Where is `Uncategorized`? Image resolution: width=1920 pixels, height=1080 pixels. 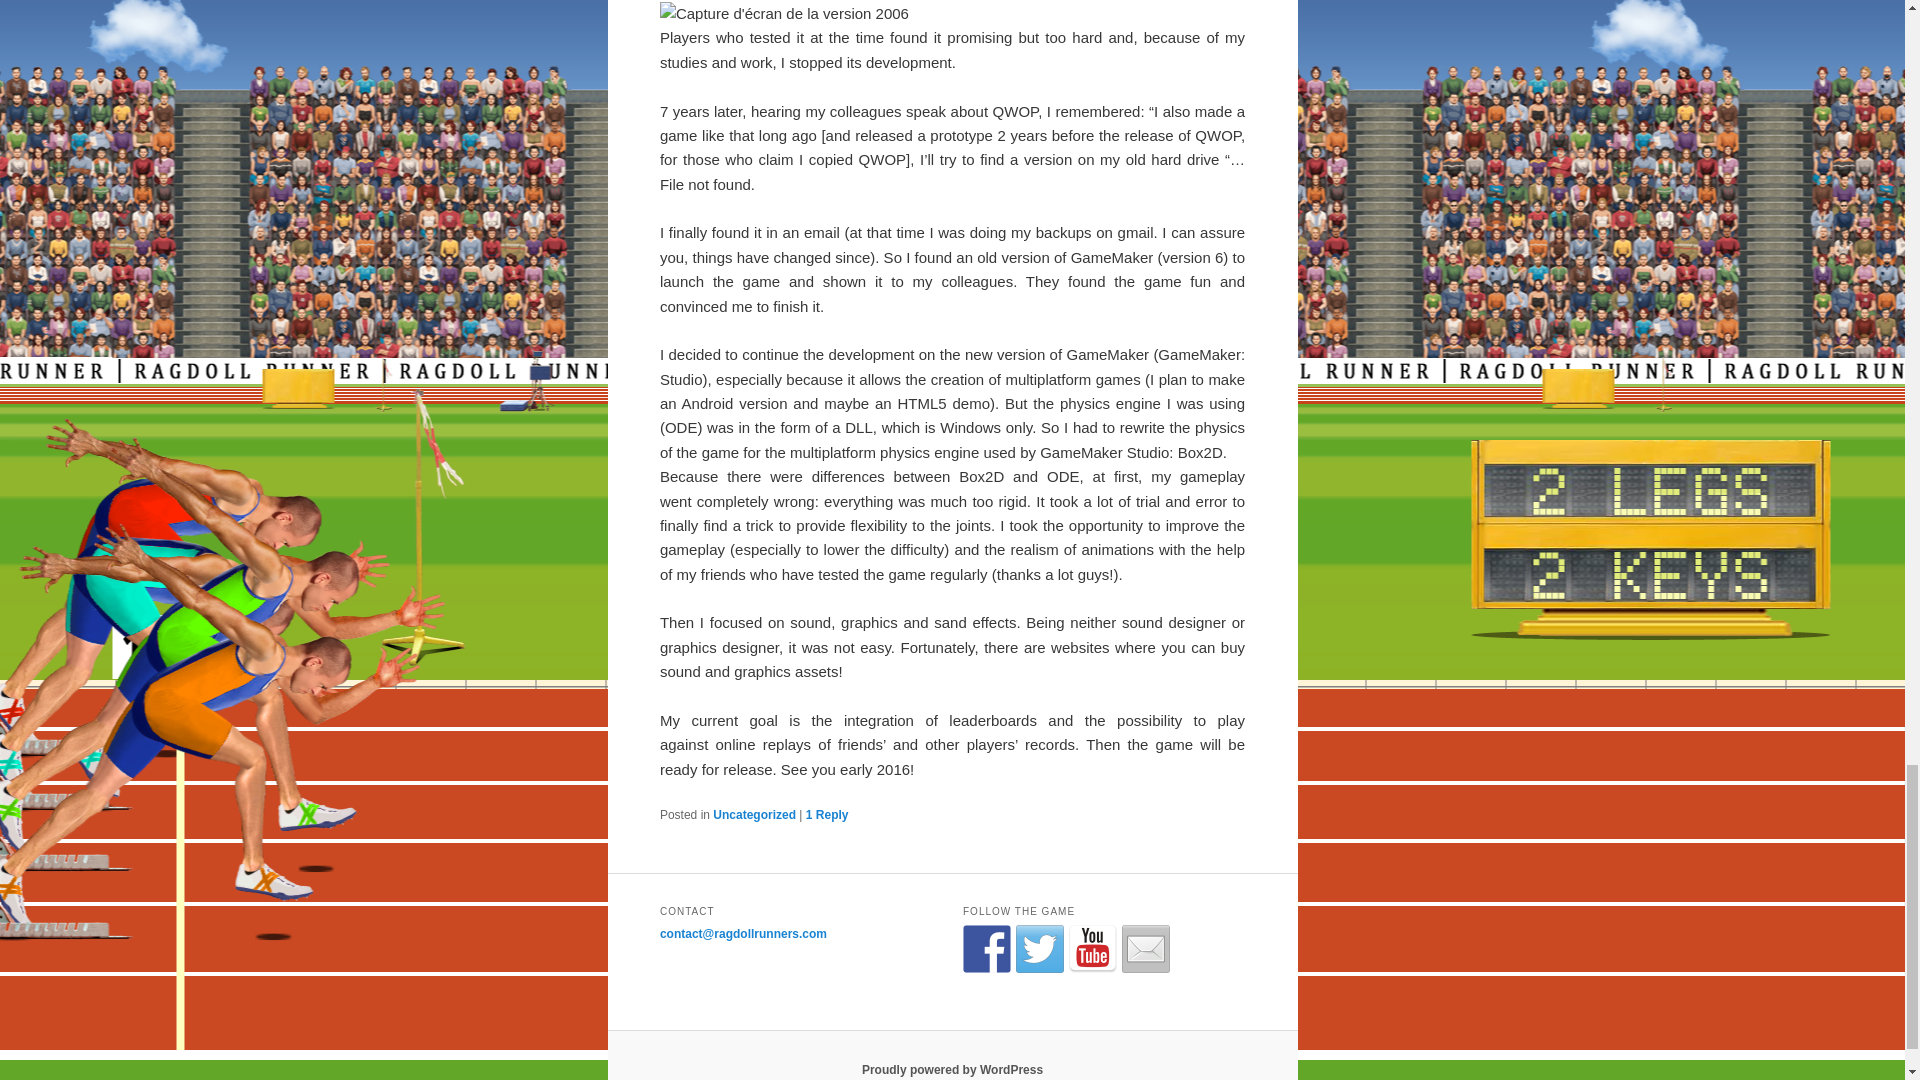
Uncategorized is located at coordinates (754, 814).